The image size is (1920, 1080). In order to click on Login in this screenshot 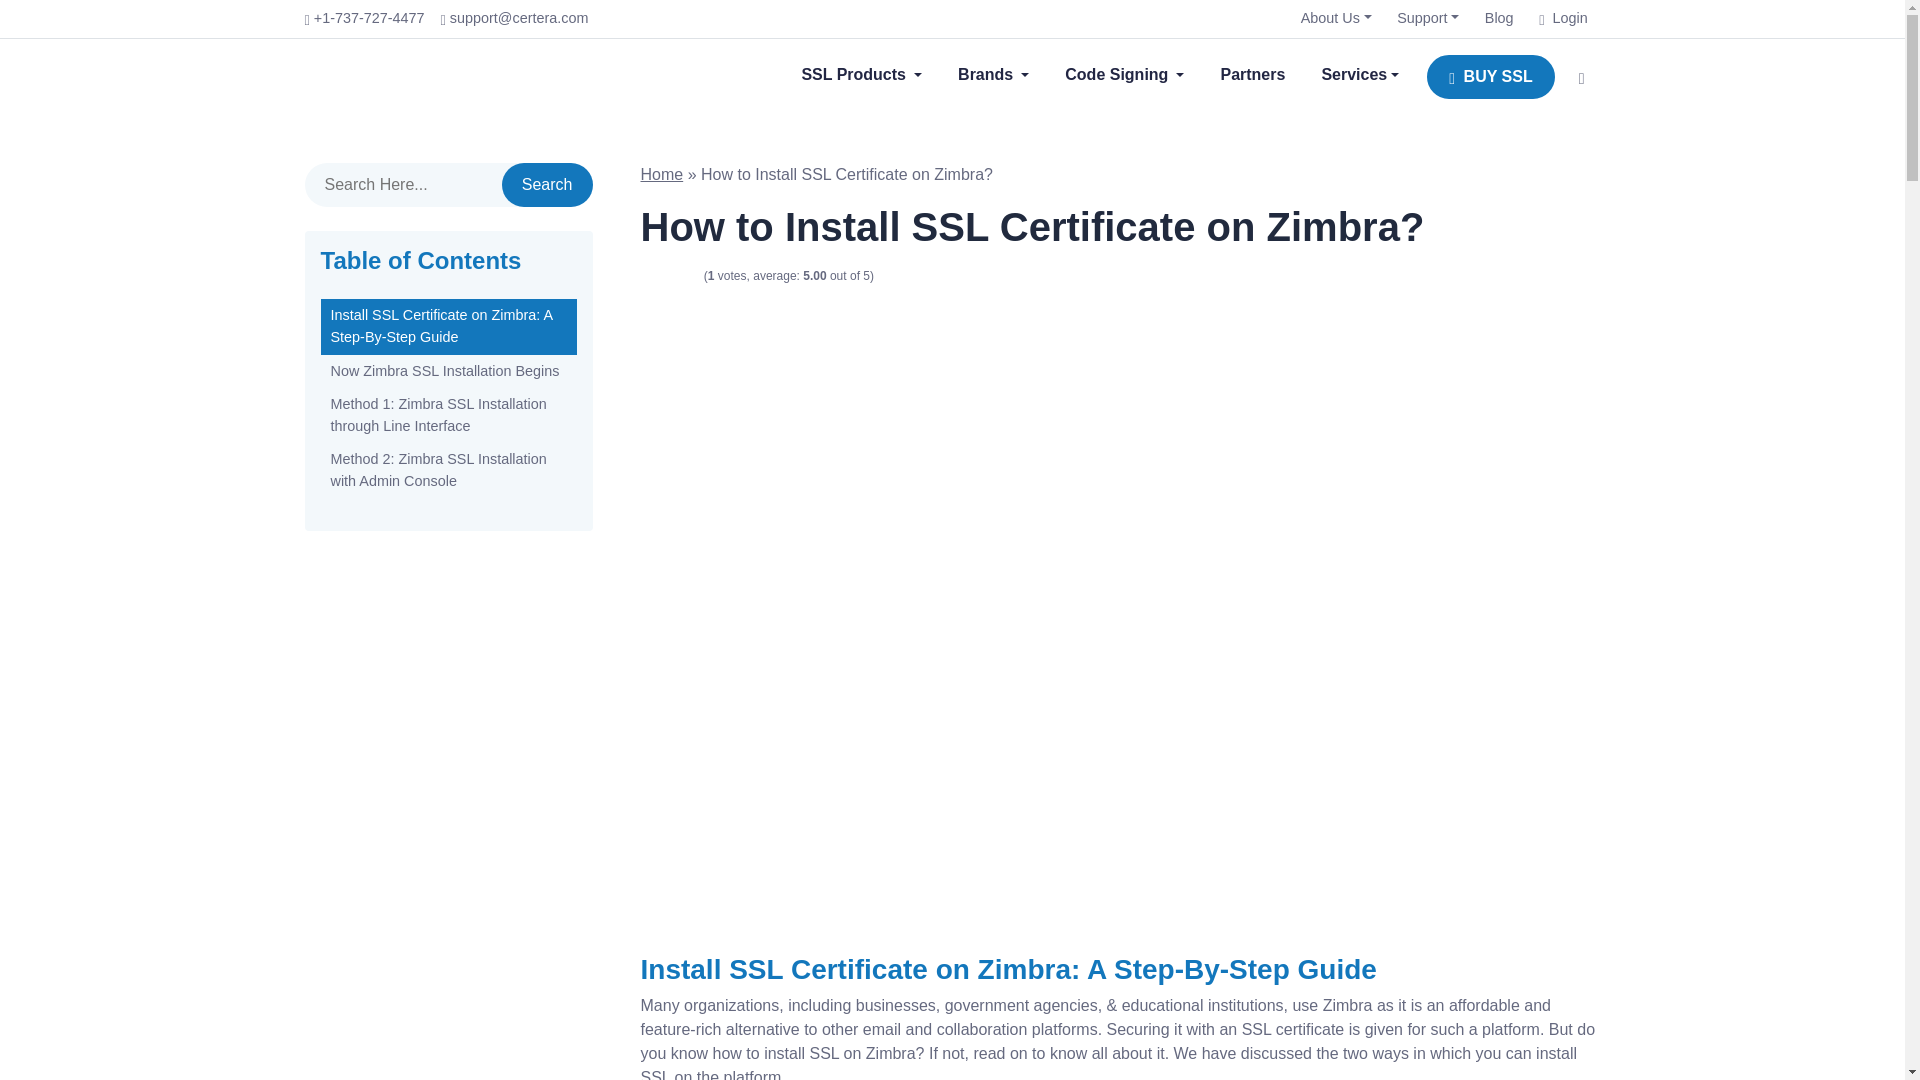, I will do `click(1562, 18)`.